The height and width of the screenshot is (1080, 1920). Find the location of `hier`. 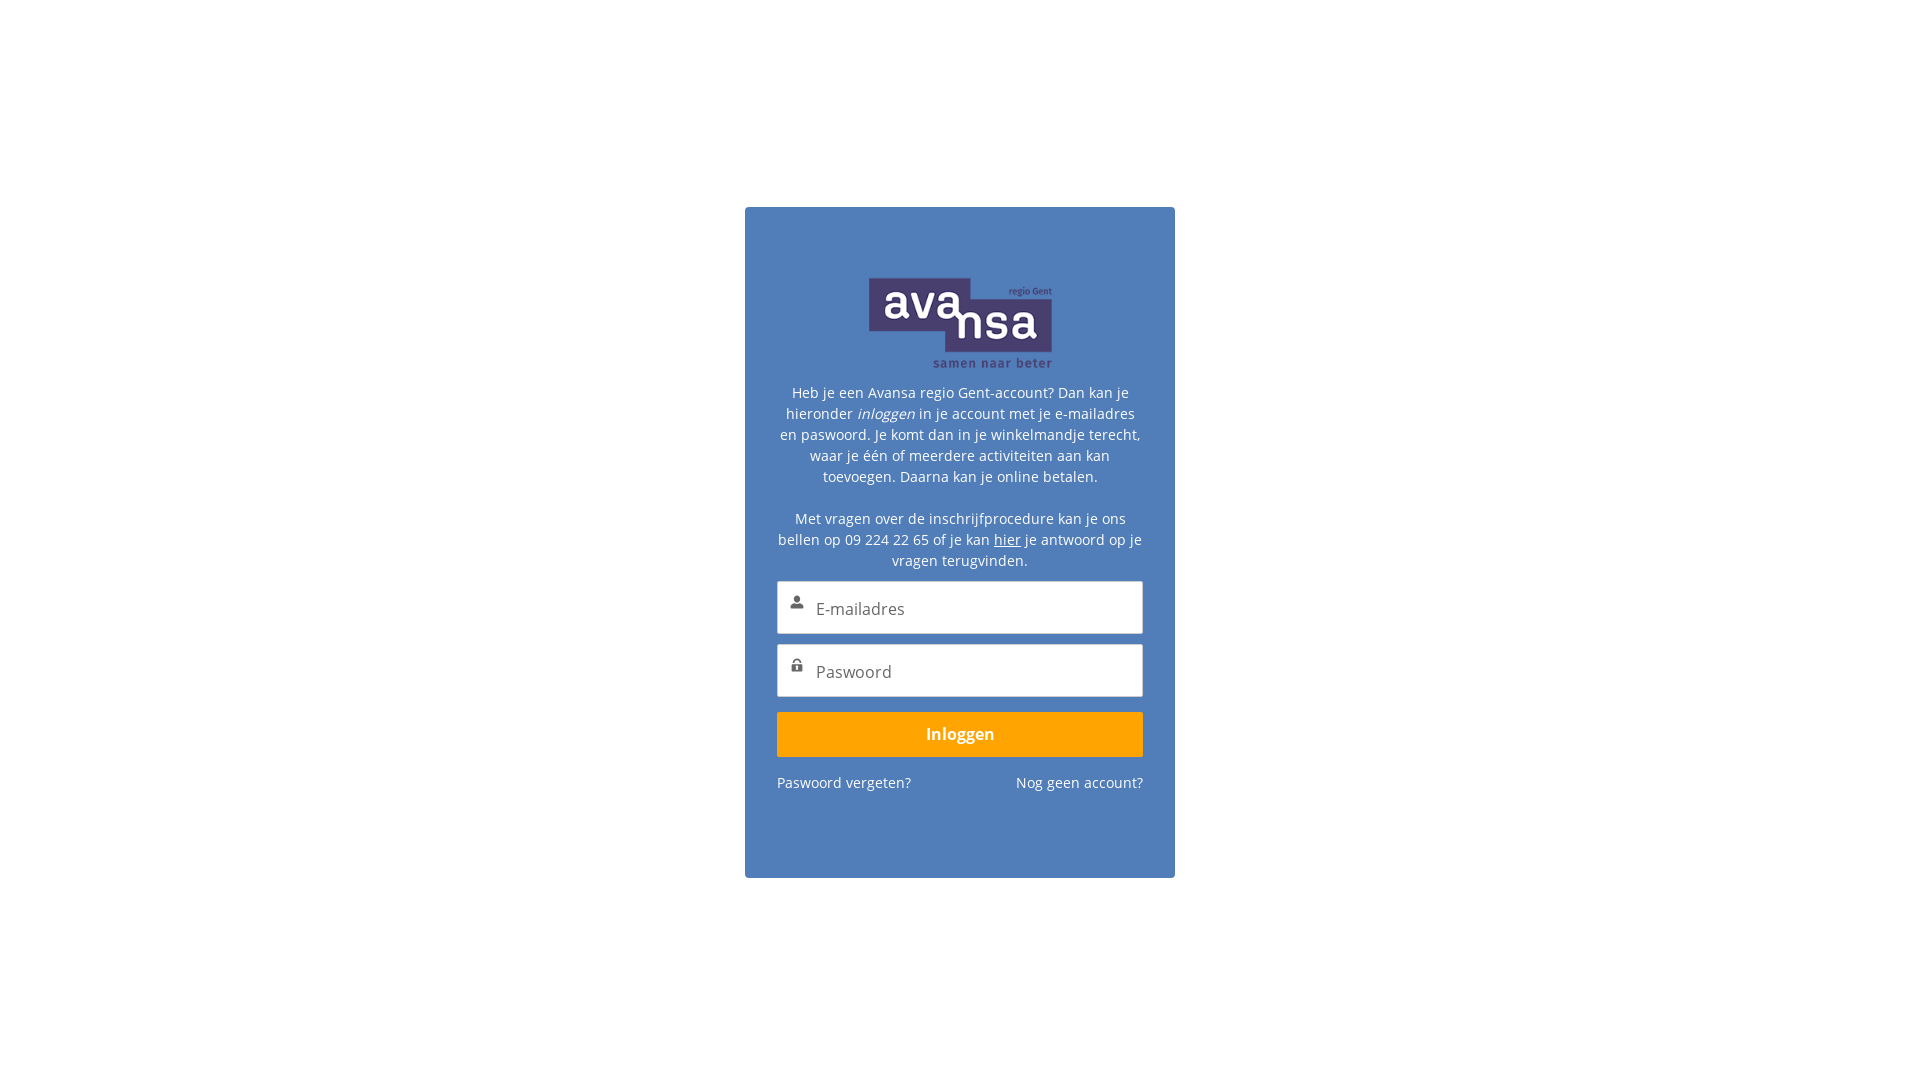

hier is located at coordinates (1008, 502).